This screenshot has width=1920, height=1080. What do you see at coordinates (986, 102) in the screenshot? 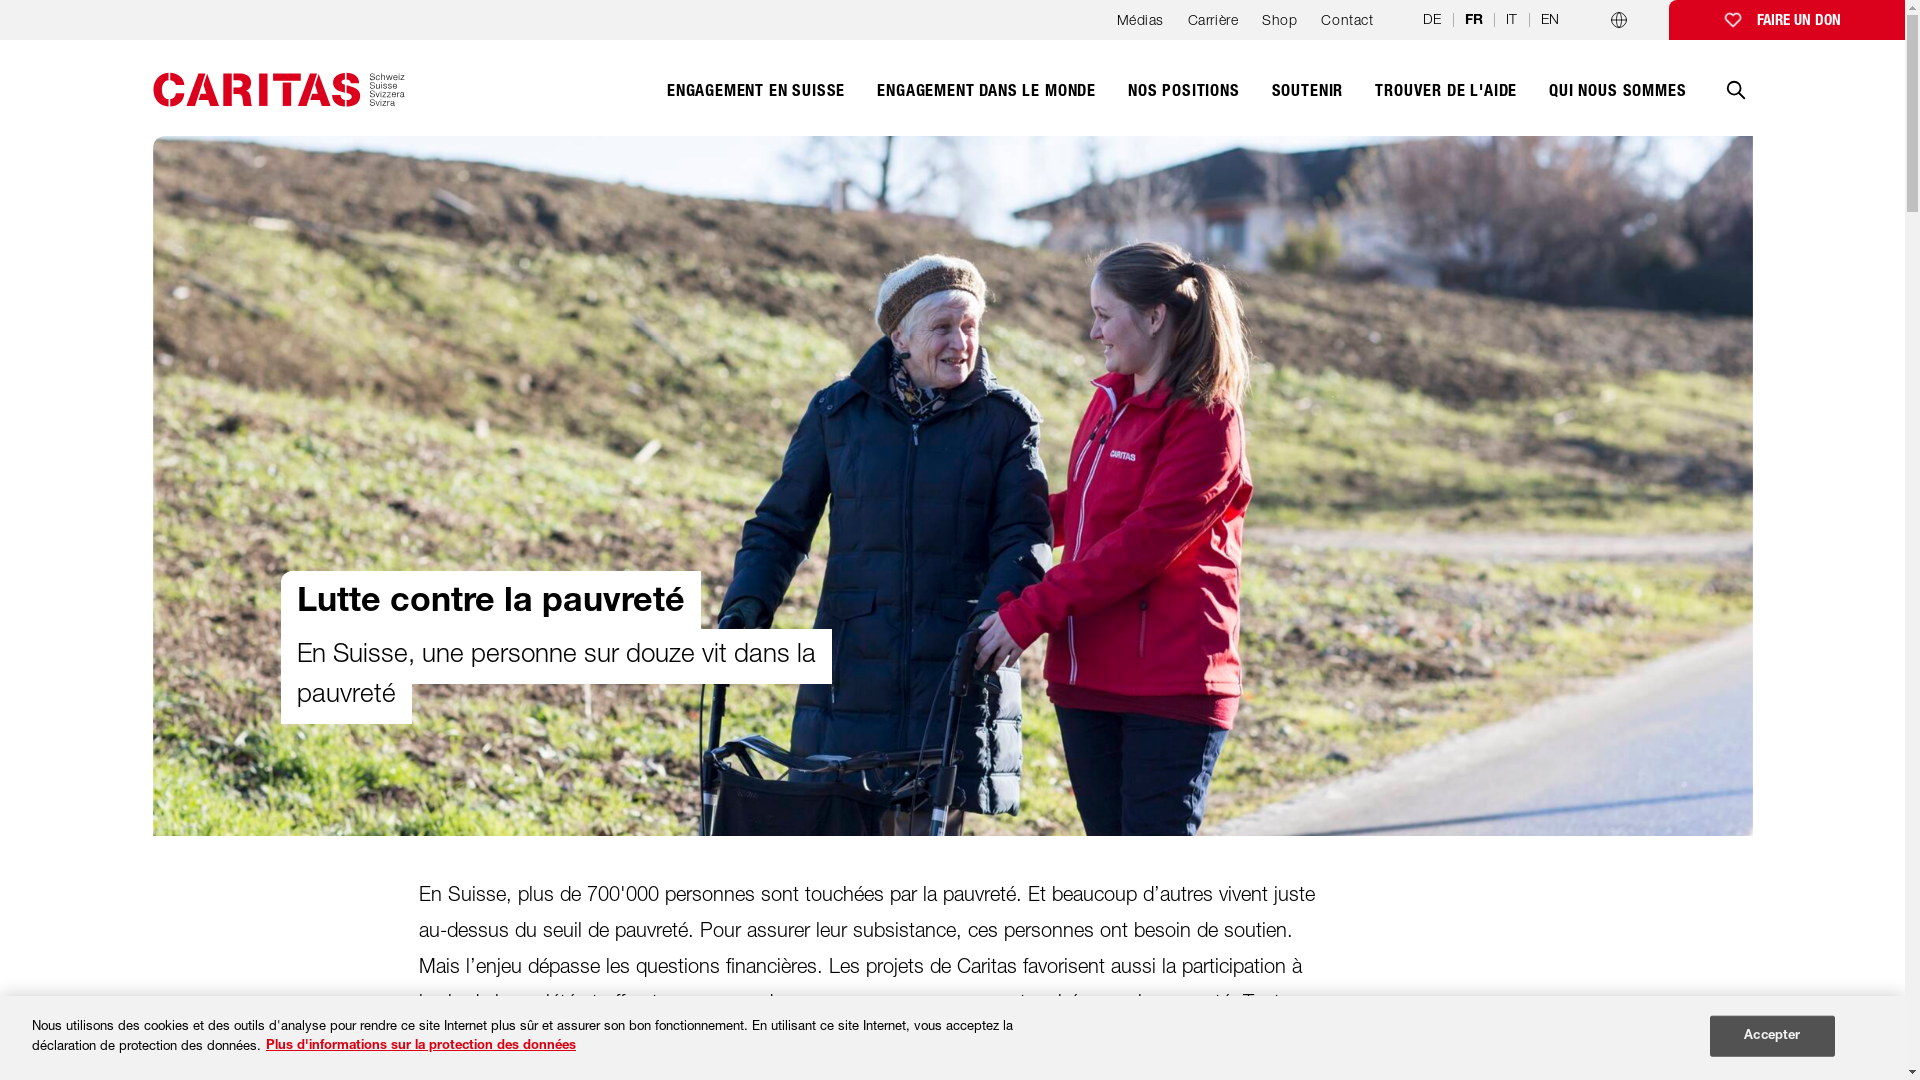
I see `ENGAGEMENT DANS LE MONDE` at bounding box center [986, 102].